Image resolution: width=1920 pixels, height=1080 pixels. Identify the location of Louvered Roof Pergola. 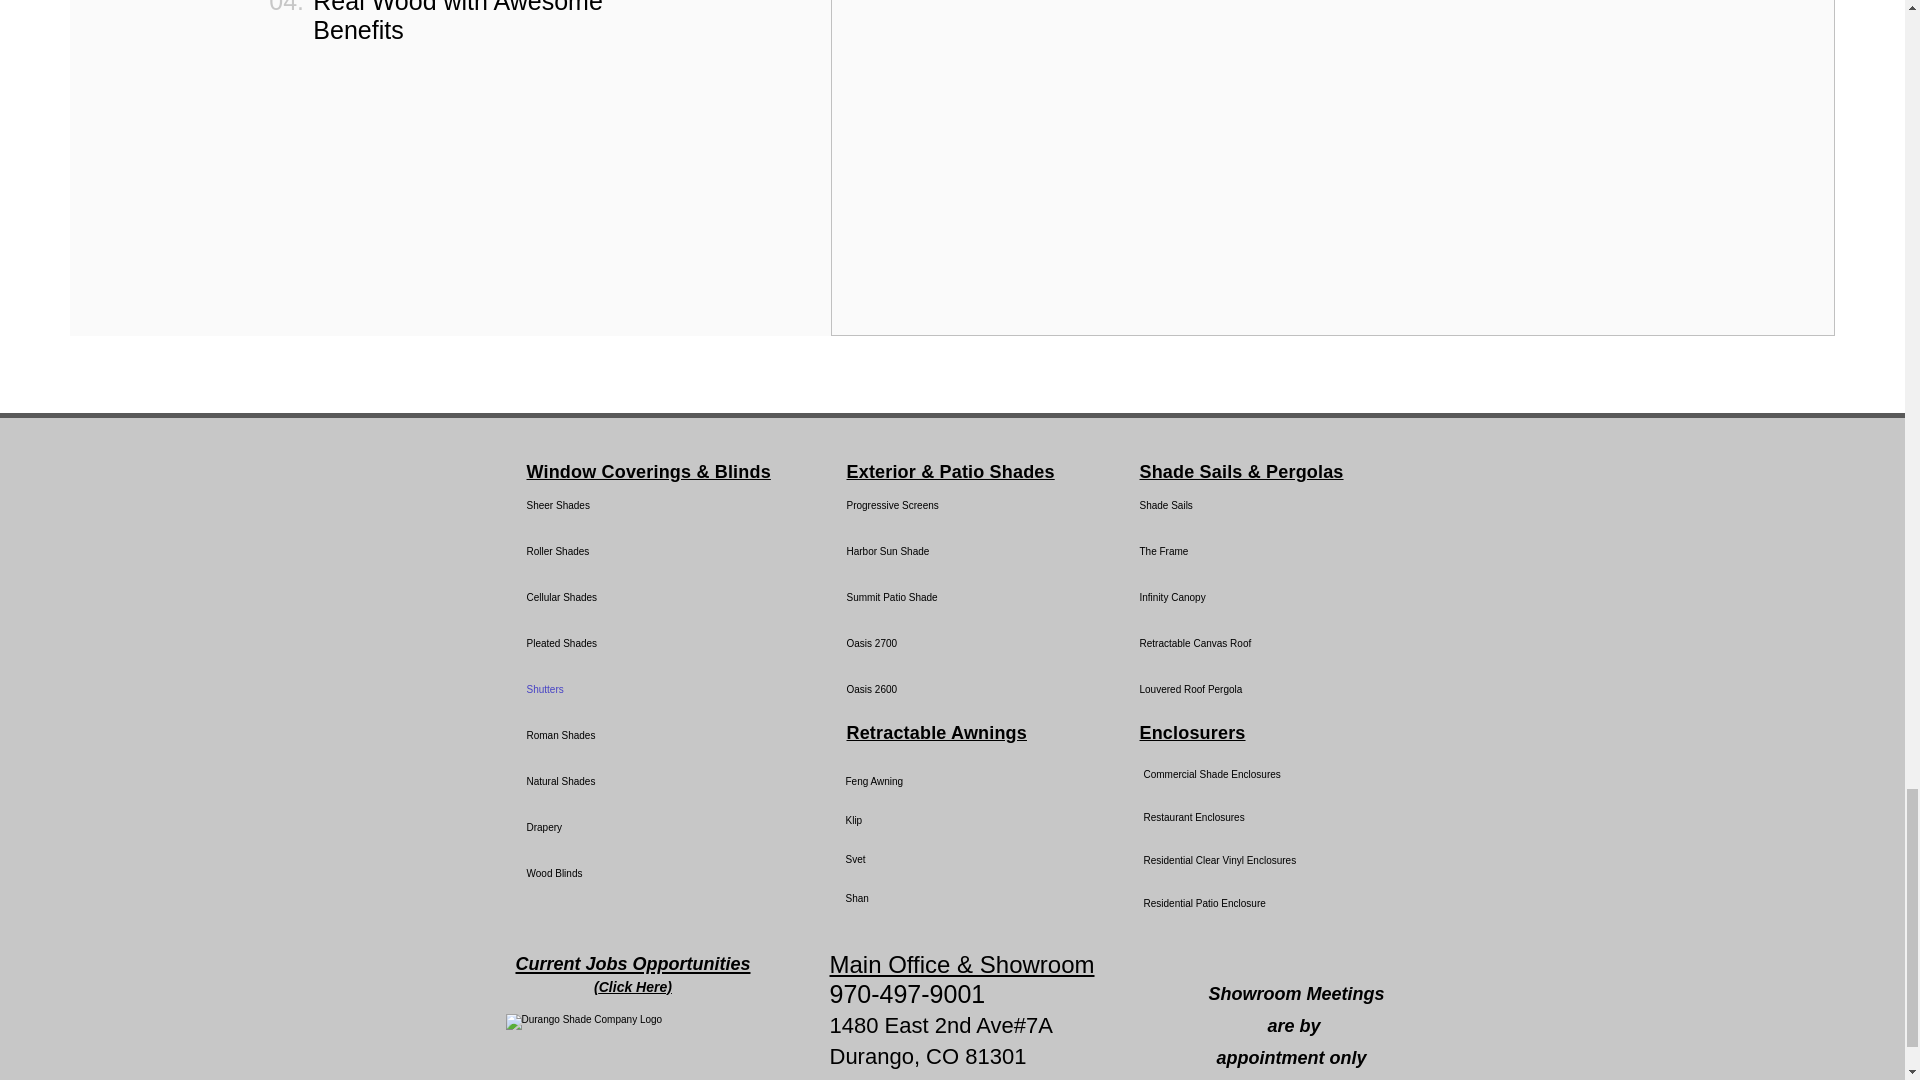
(1210, 690).